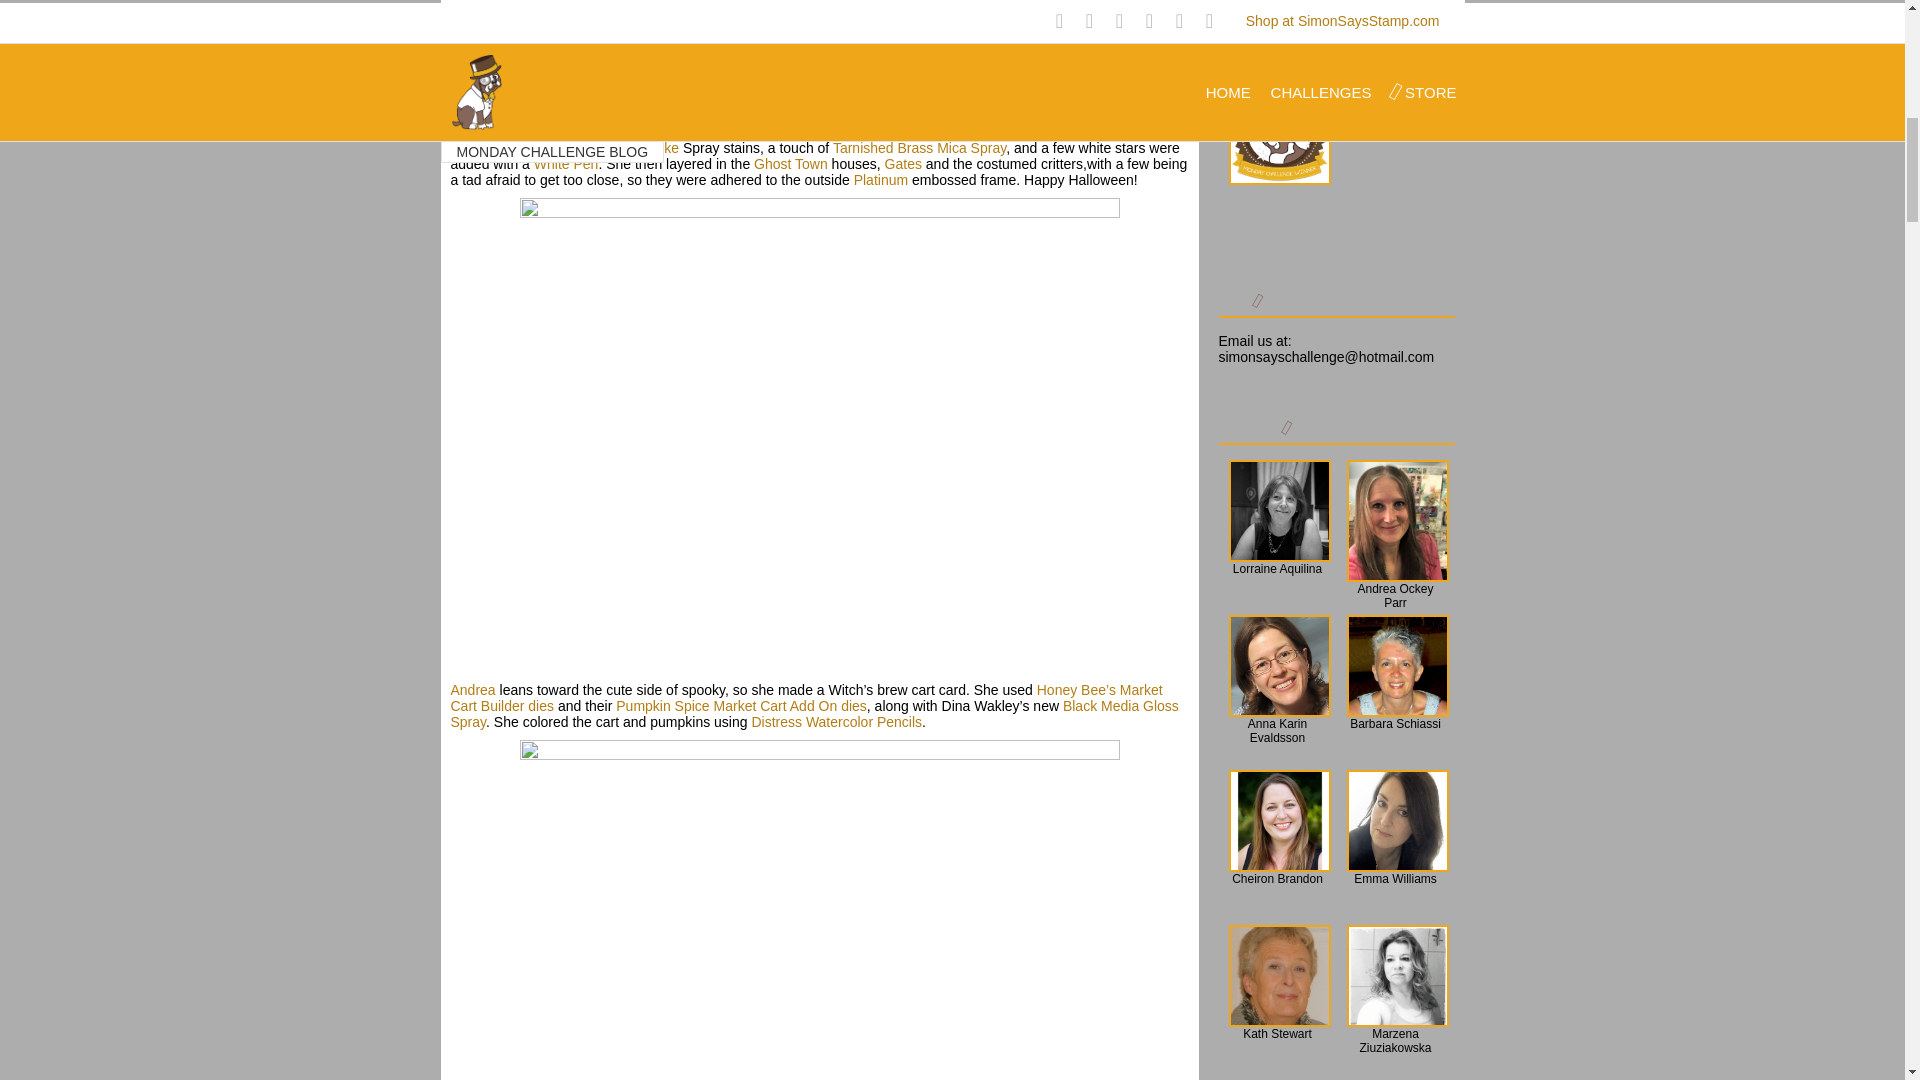  Describe the element at coordinates (632, 148) in the screenshot. I see `Hickory Smoke` at that location.